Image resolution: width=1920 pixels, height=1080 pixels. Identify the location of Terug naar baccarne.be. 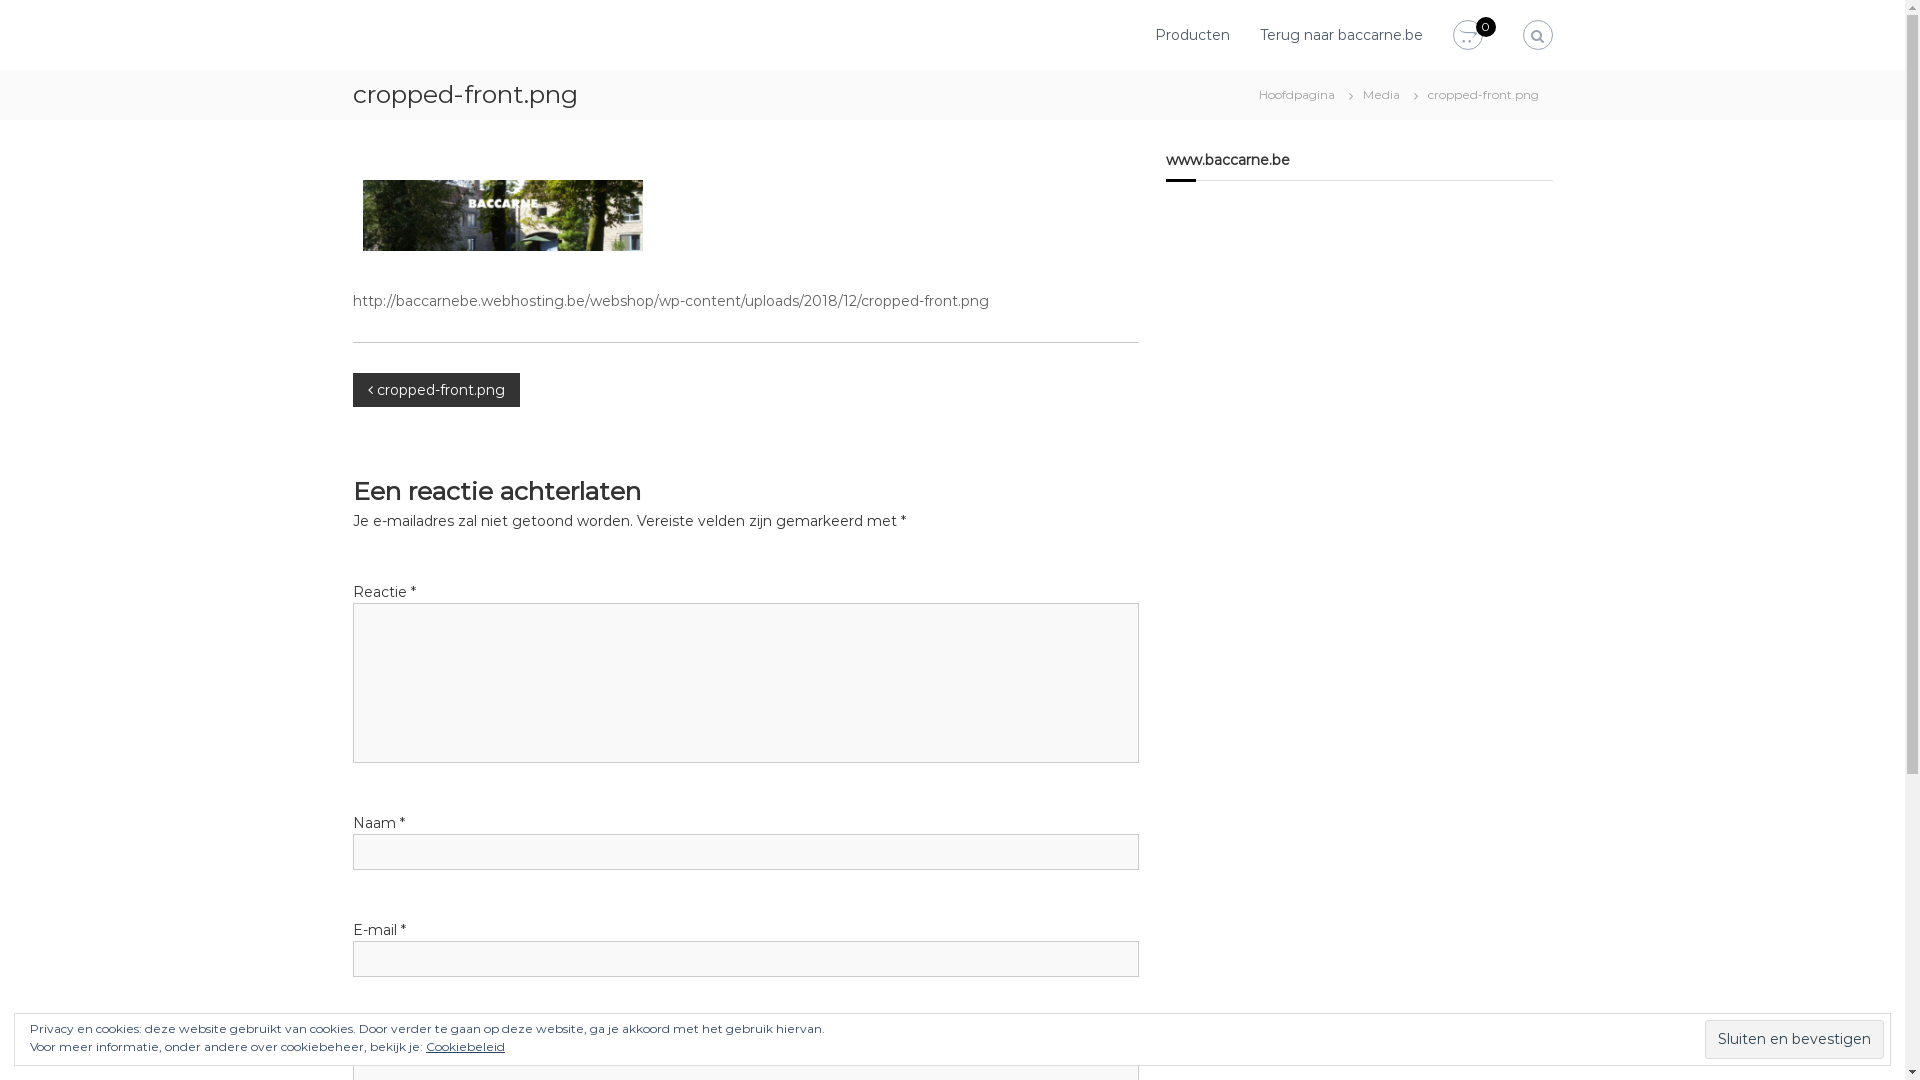
(1342, 35).